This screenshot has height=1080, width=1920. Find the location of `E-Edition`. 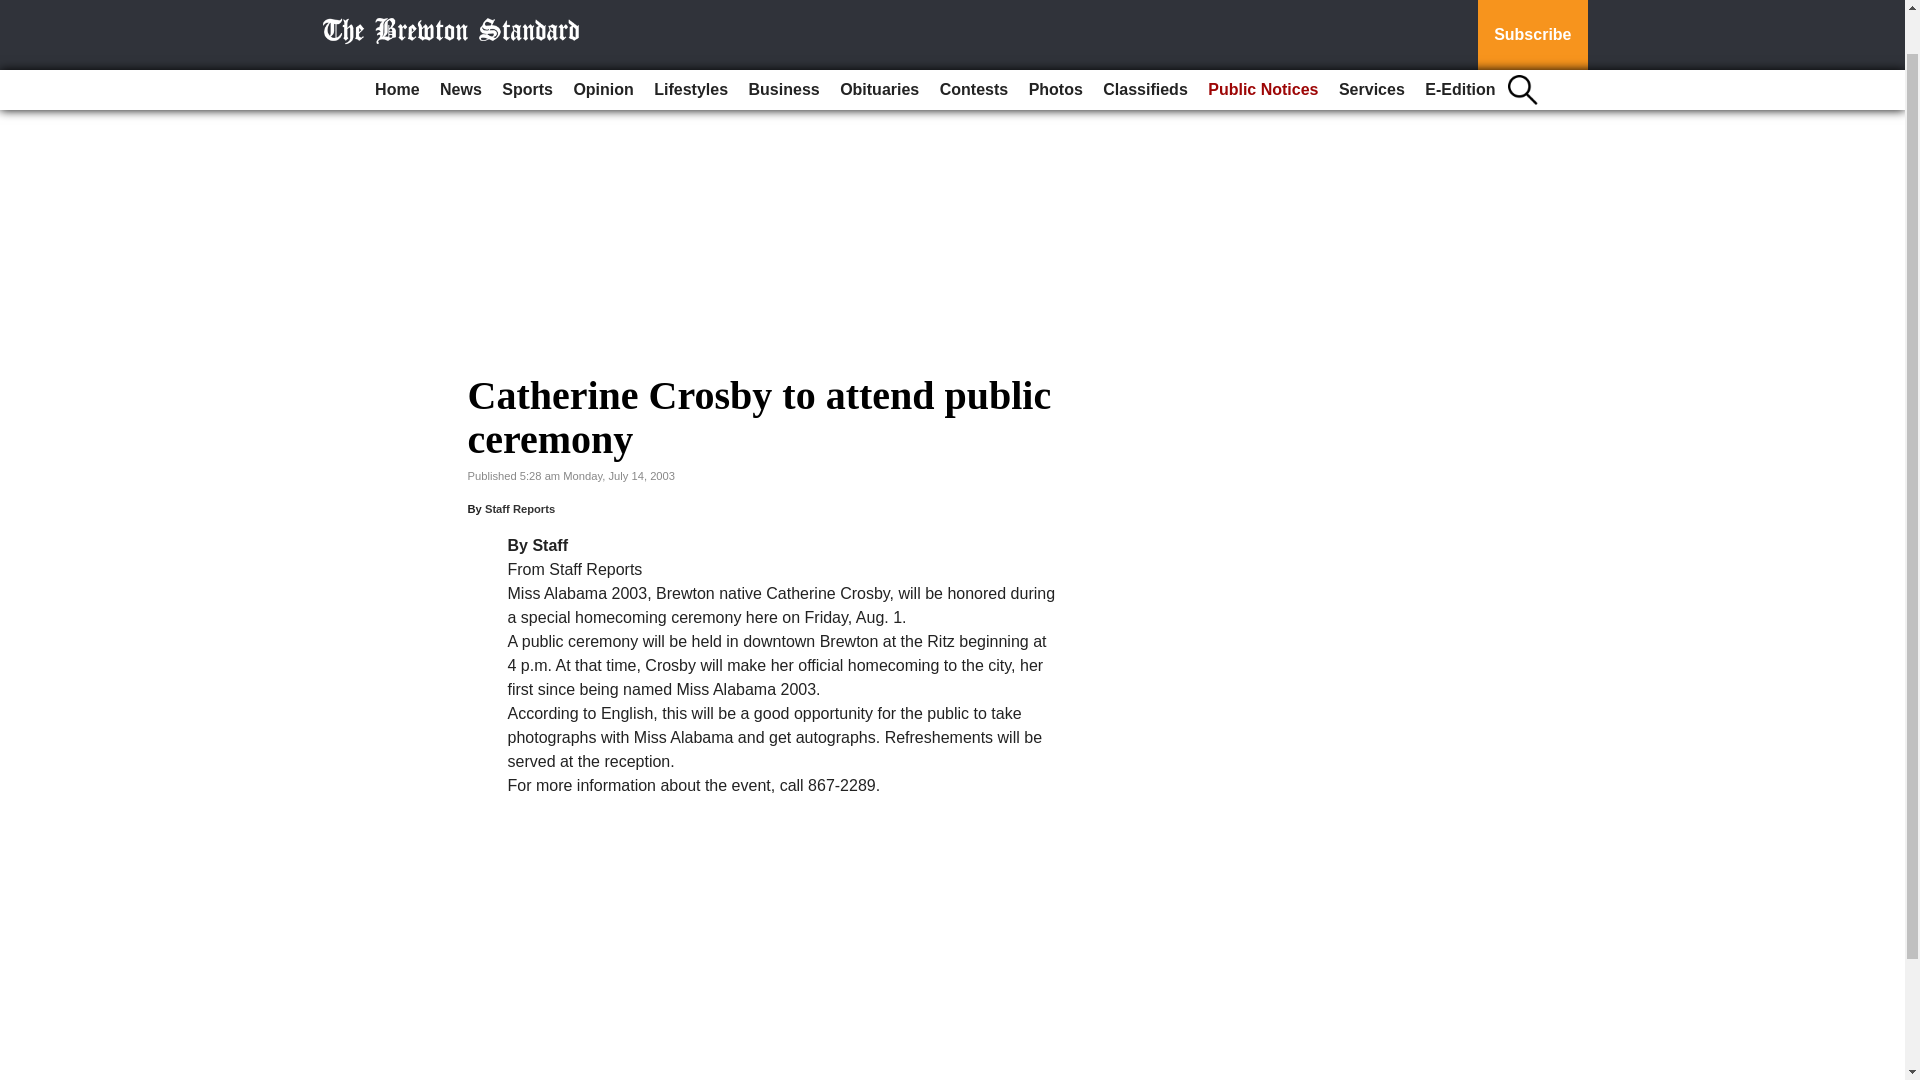

E-Edition is located at coordinates (1460, 42).